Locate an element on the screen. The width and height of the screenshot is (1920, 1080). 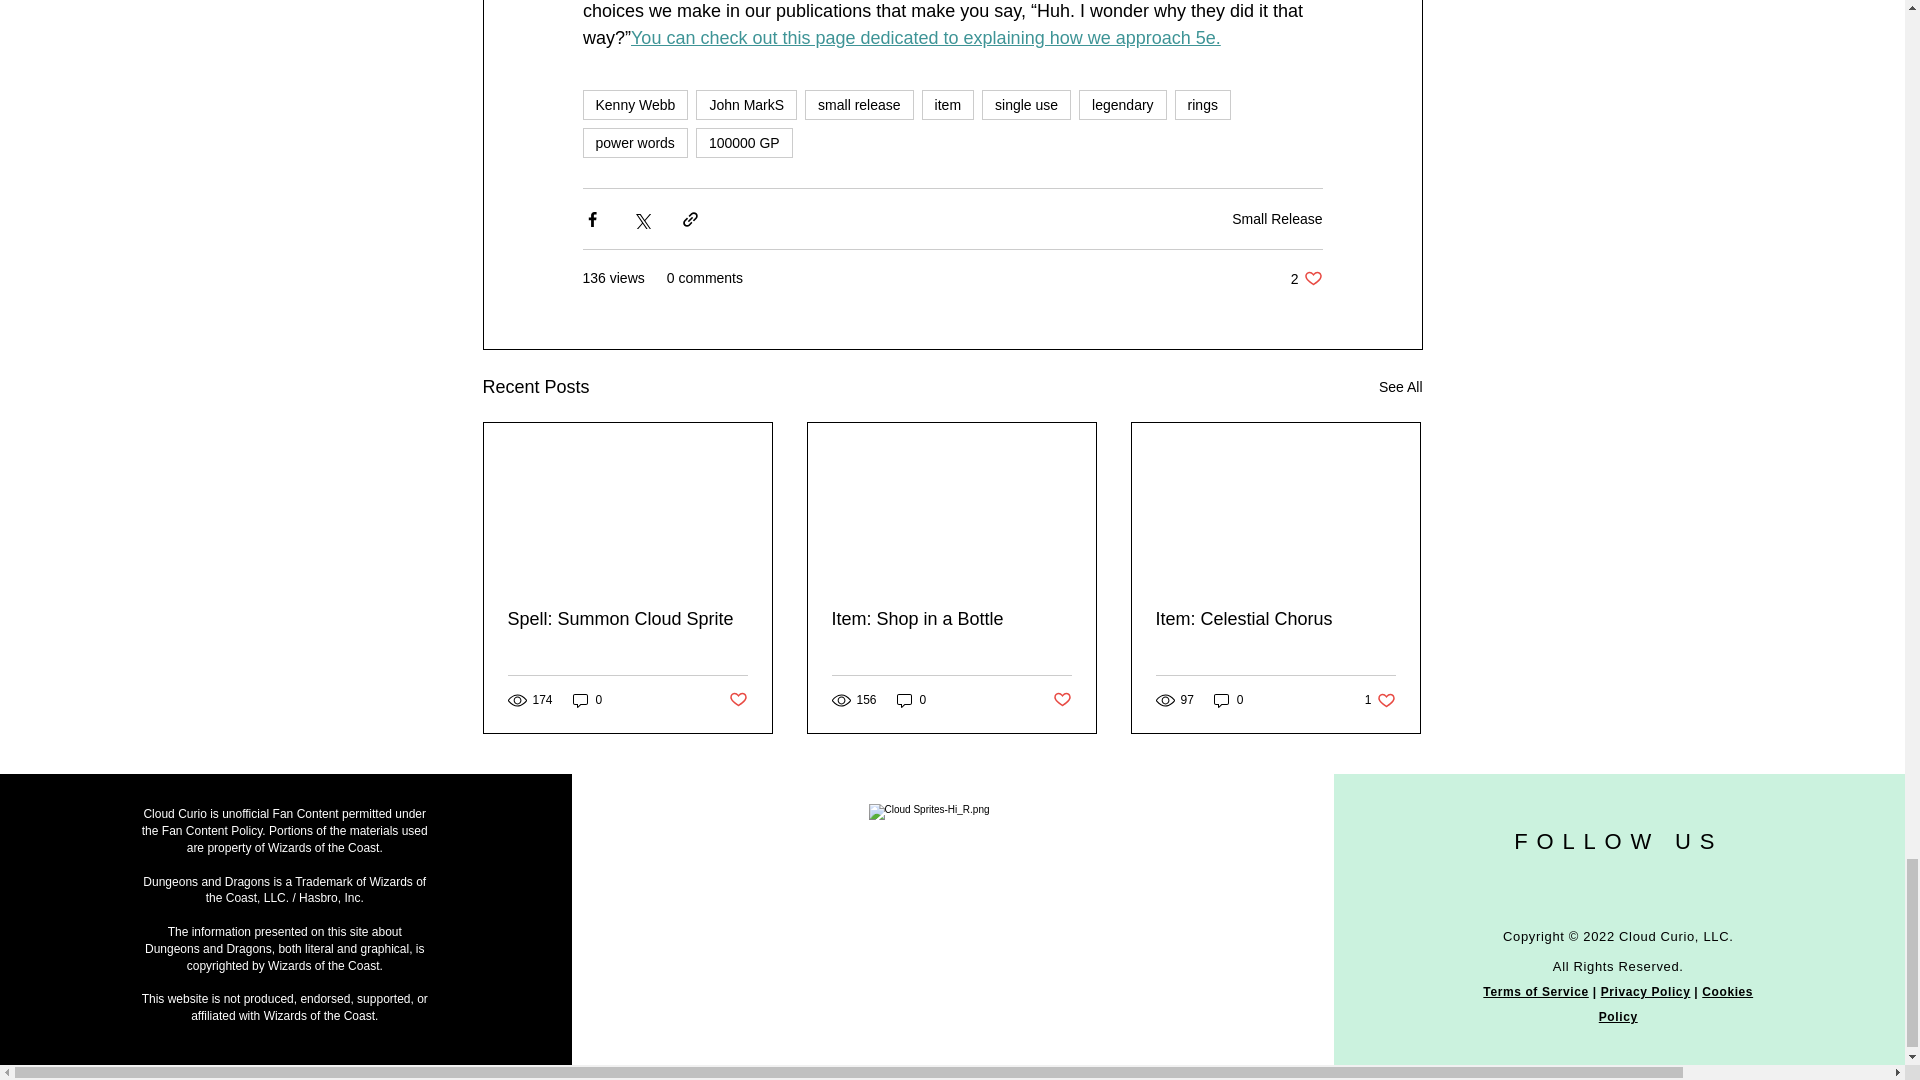
legendary is located at coordinates (1123, 104).